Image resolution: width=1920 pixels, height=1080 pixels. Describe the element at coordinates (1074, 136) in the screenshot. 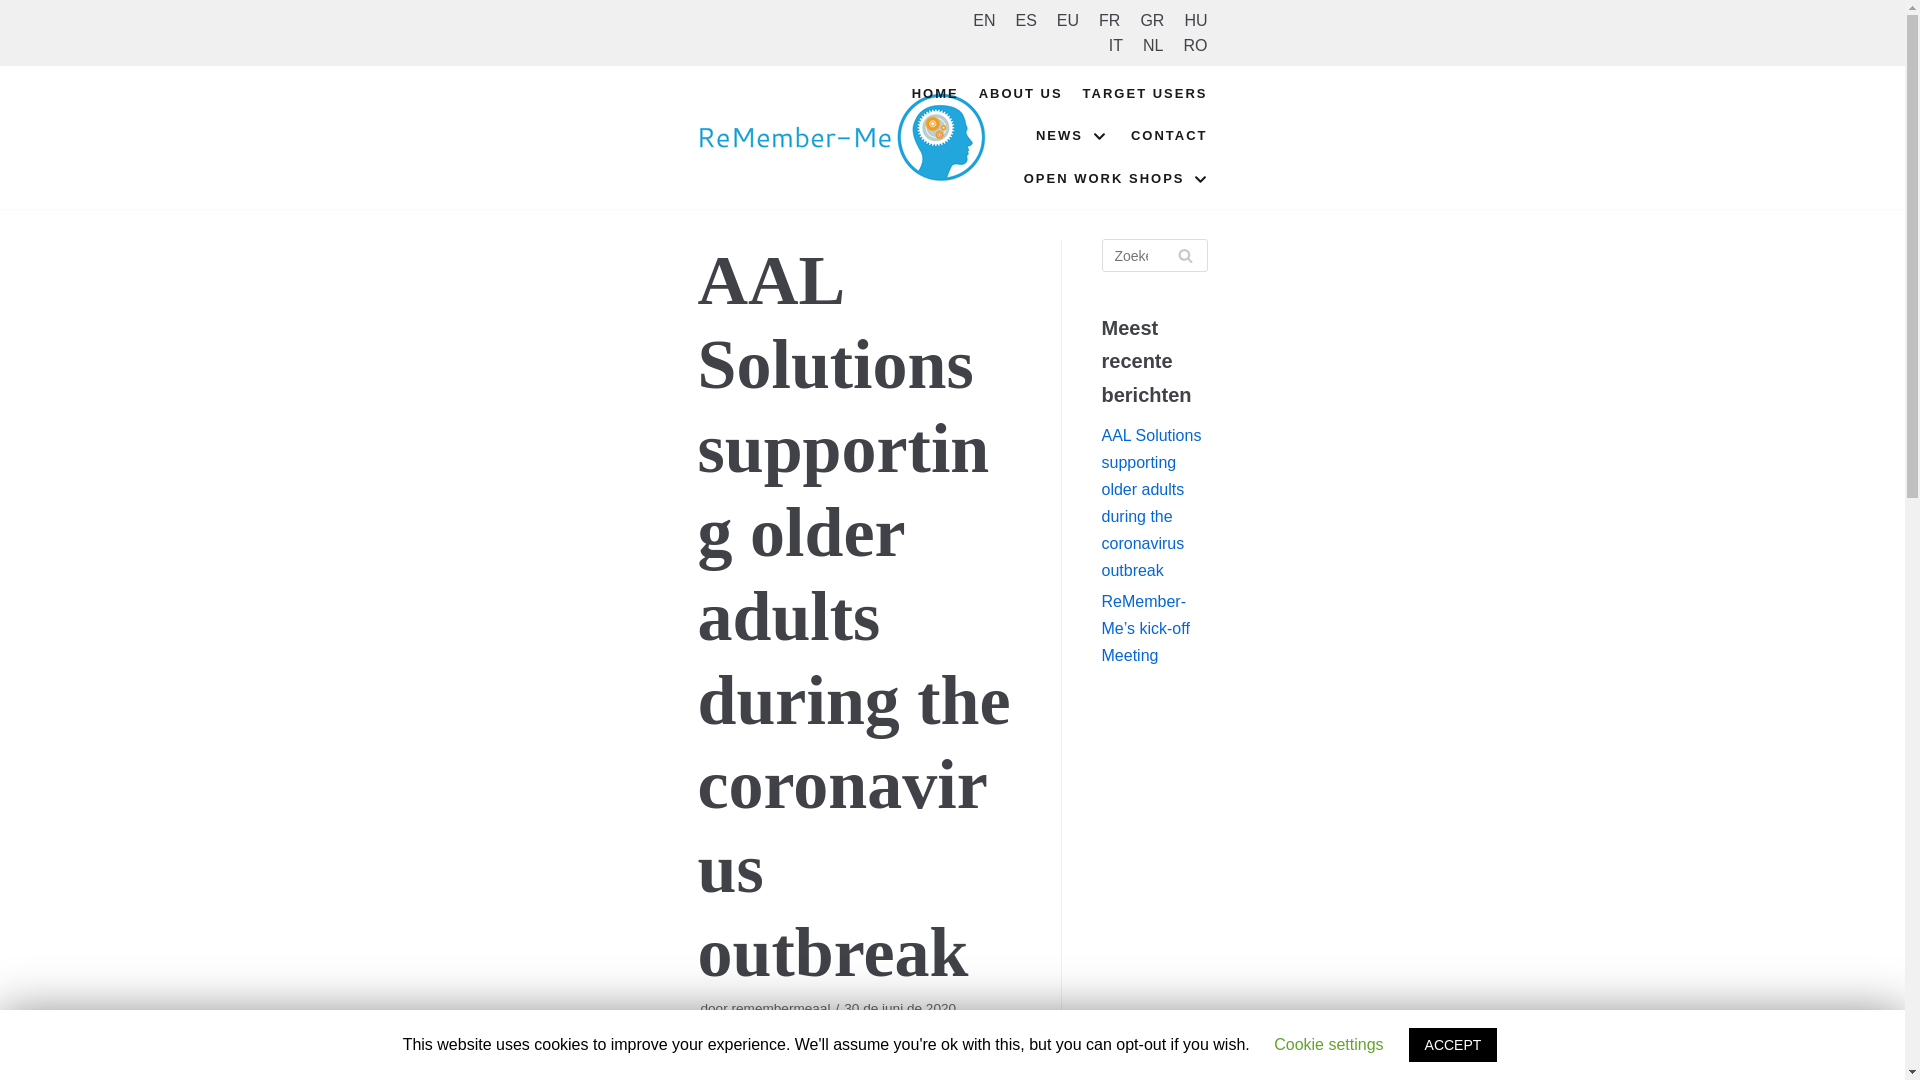

I see `NEWS` at that location.